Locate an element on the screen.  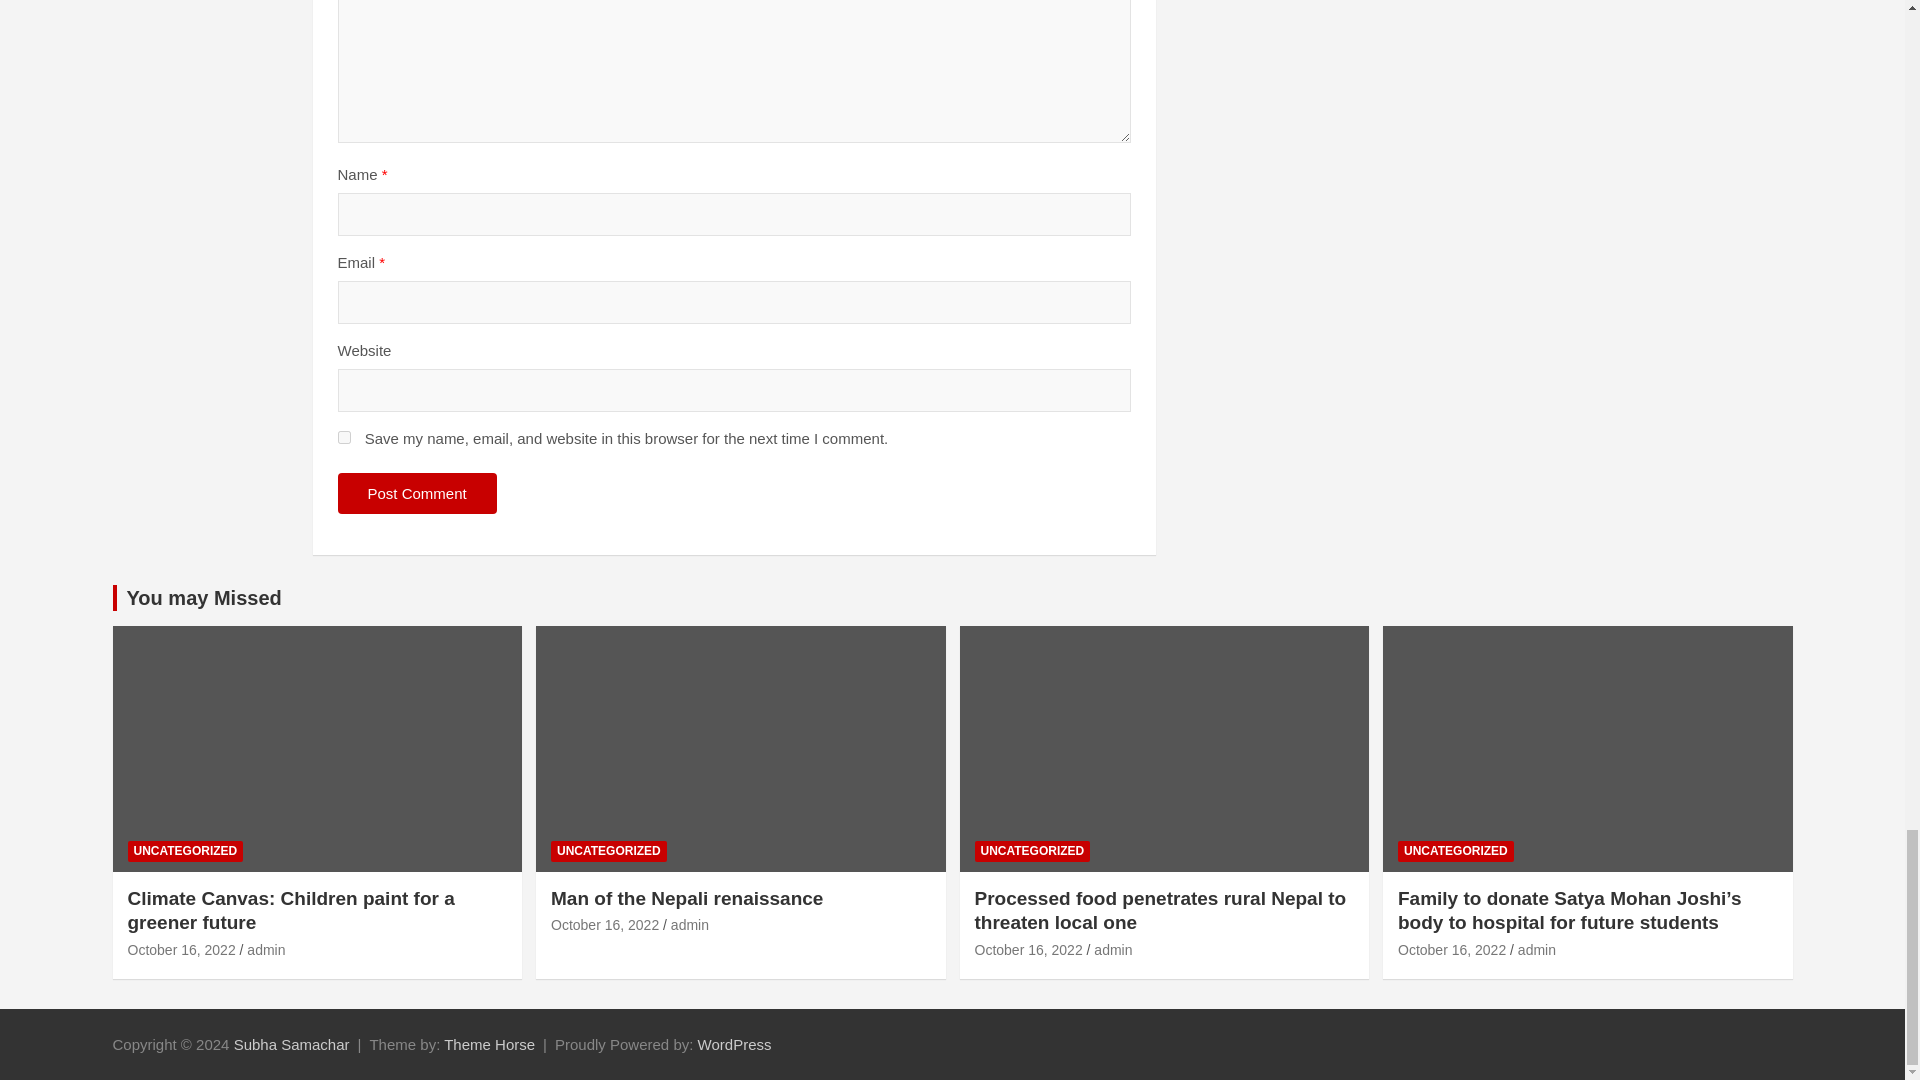
Theme Horse is located at coordinates (489, 1044).